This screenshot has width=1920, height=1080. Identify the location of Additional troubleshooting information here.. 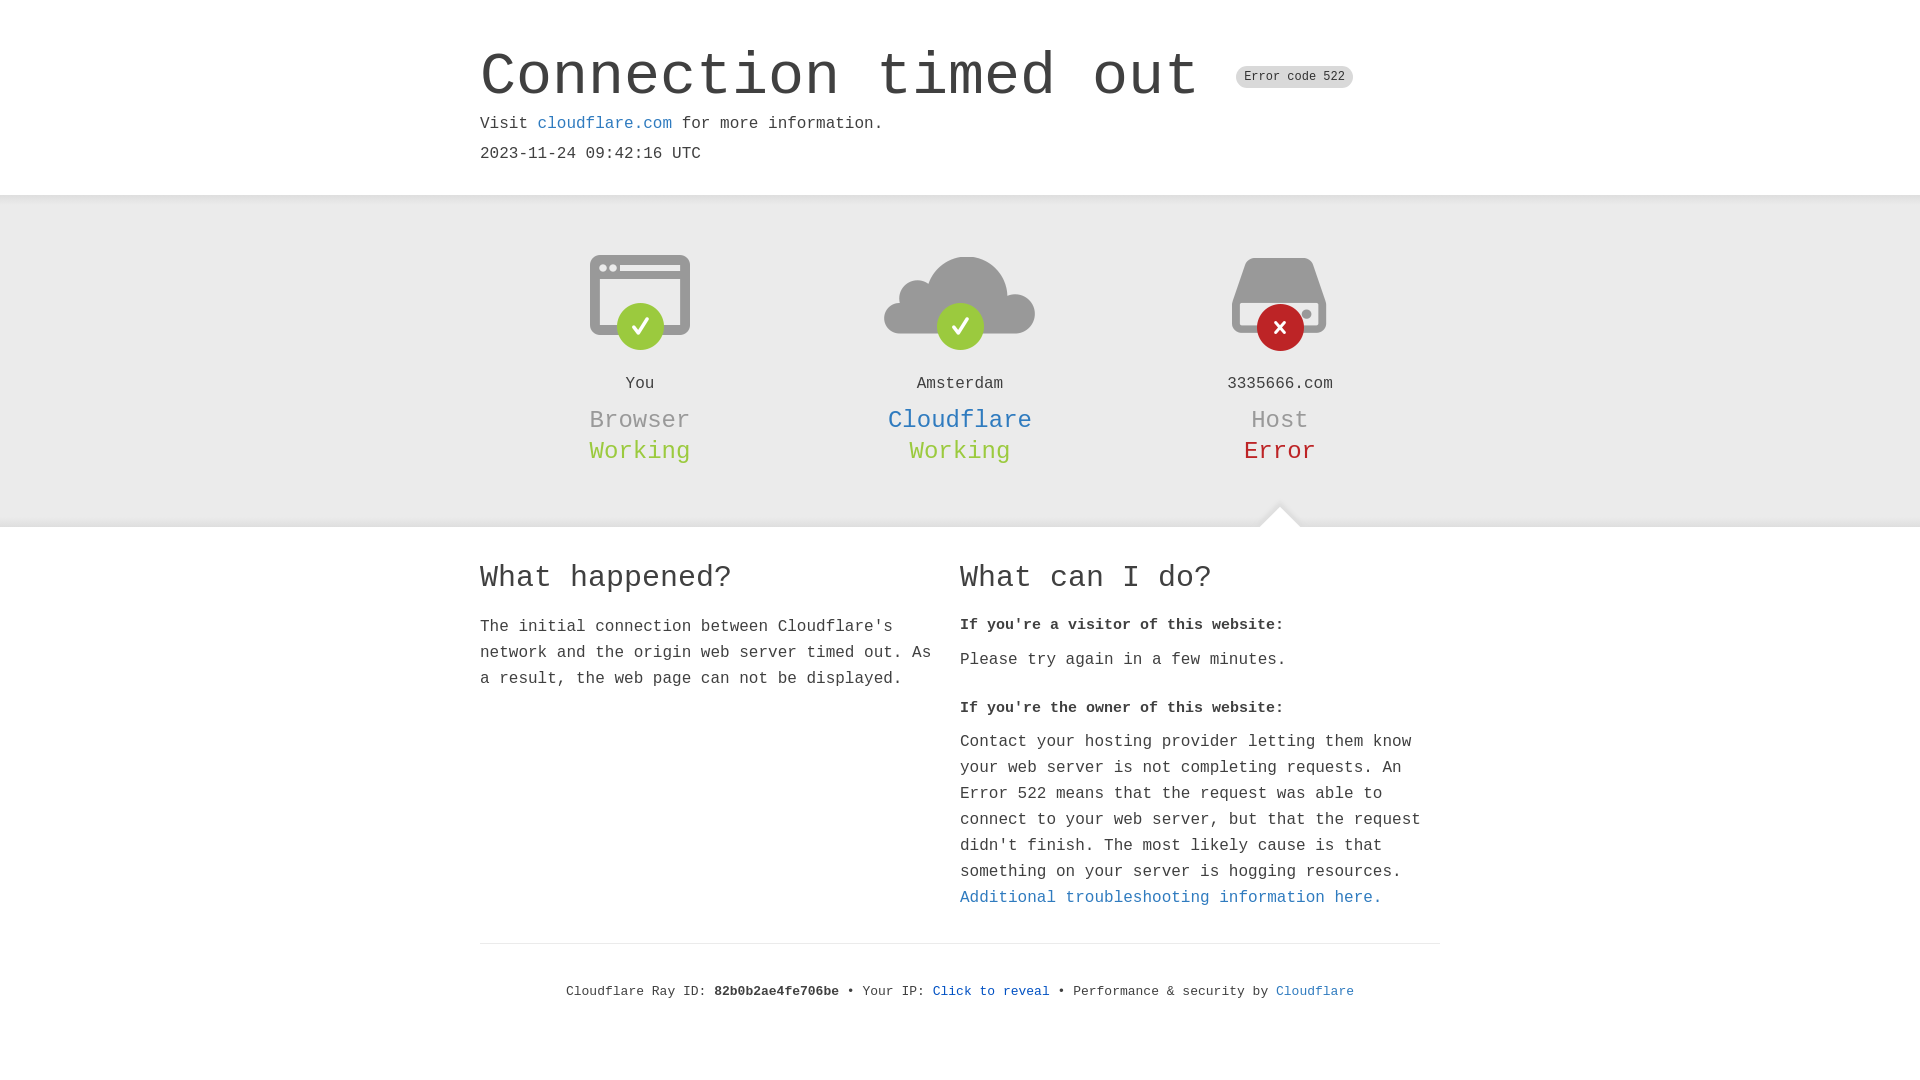
(1171, 898).